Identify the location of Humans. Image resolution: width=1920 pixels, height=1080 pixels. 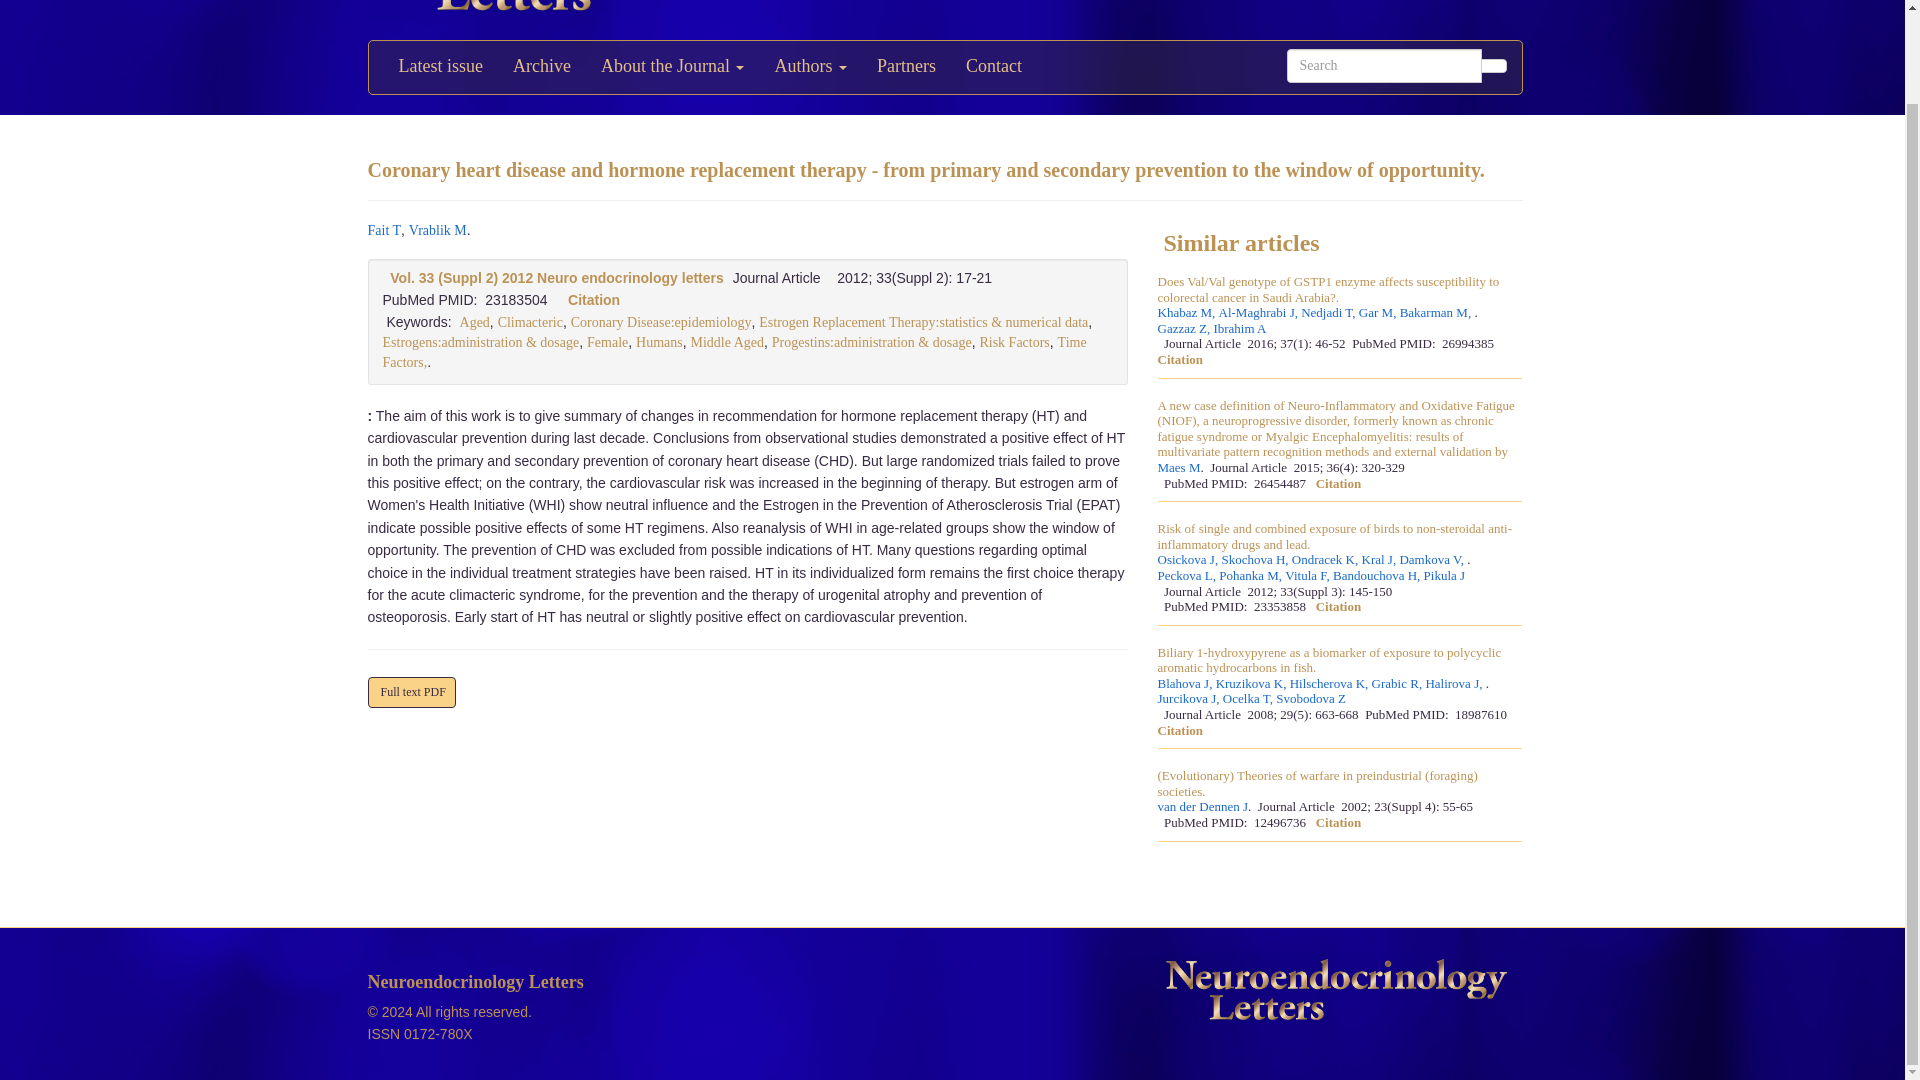
(659, 342).